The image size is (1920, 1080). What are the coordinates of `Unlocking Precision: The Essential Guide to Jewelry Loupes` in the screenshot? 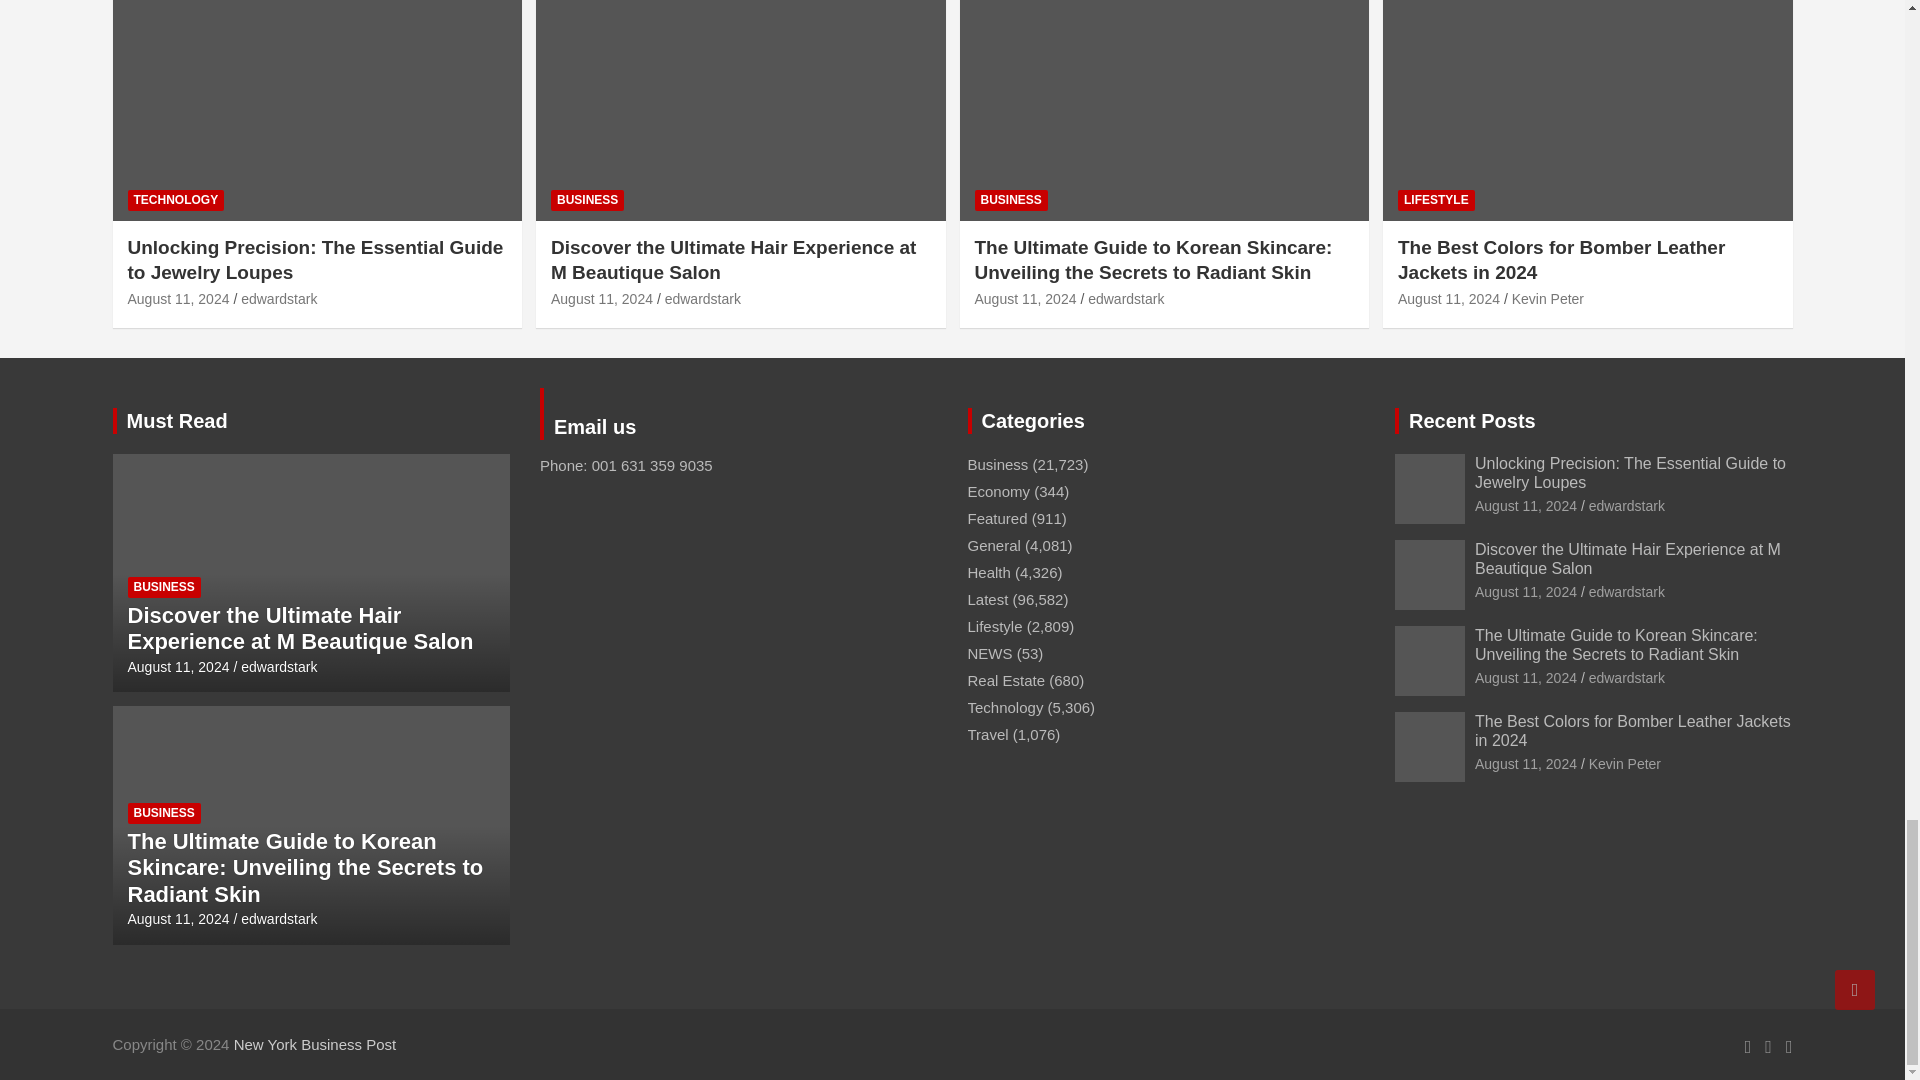 It's located at (1525, 506).